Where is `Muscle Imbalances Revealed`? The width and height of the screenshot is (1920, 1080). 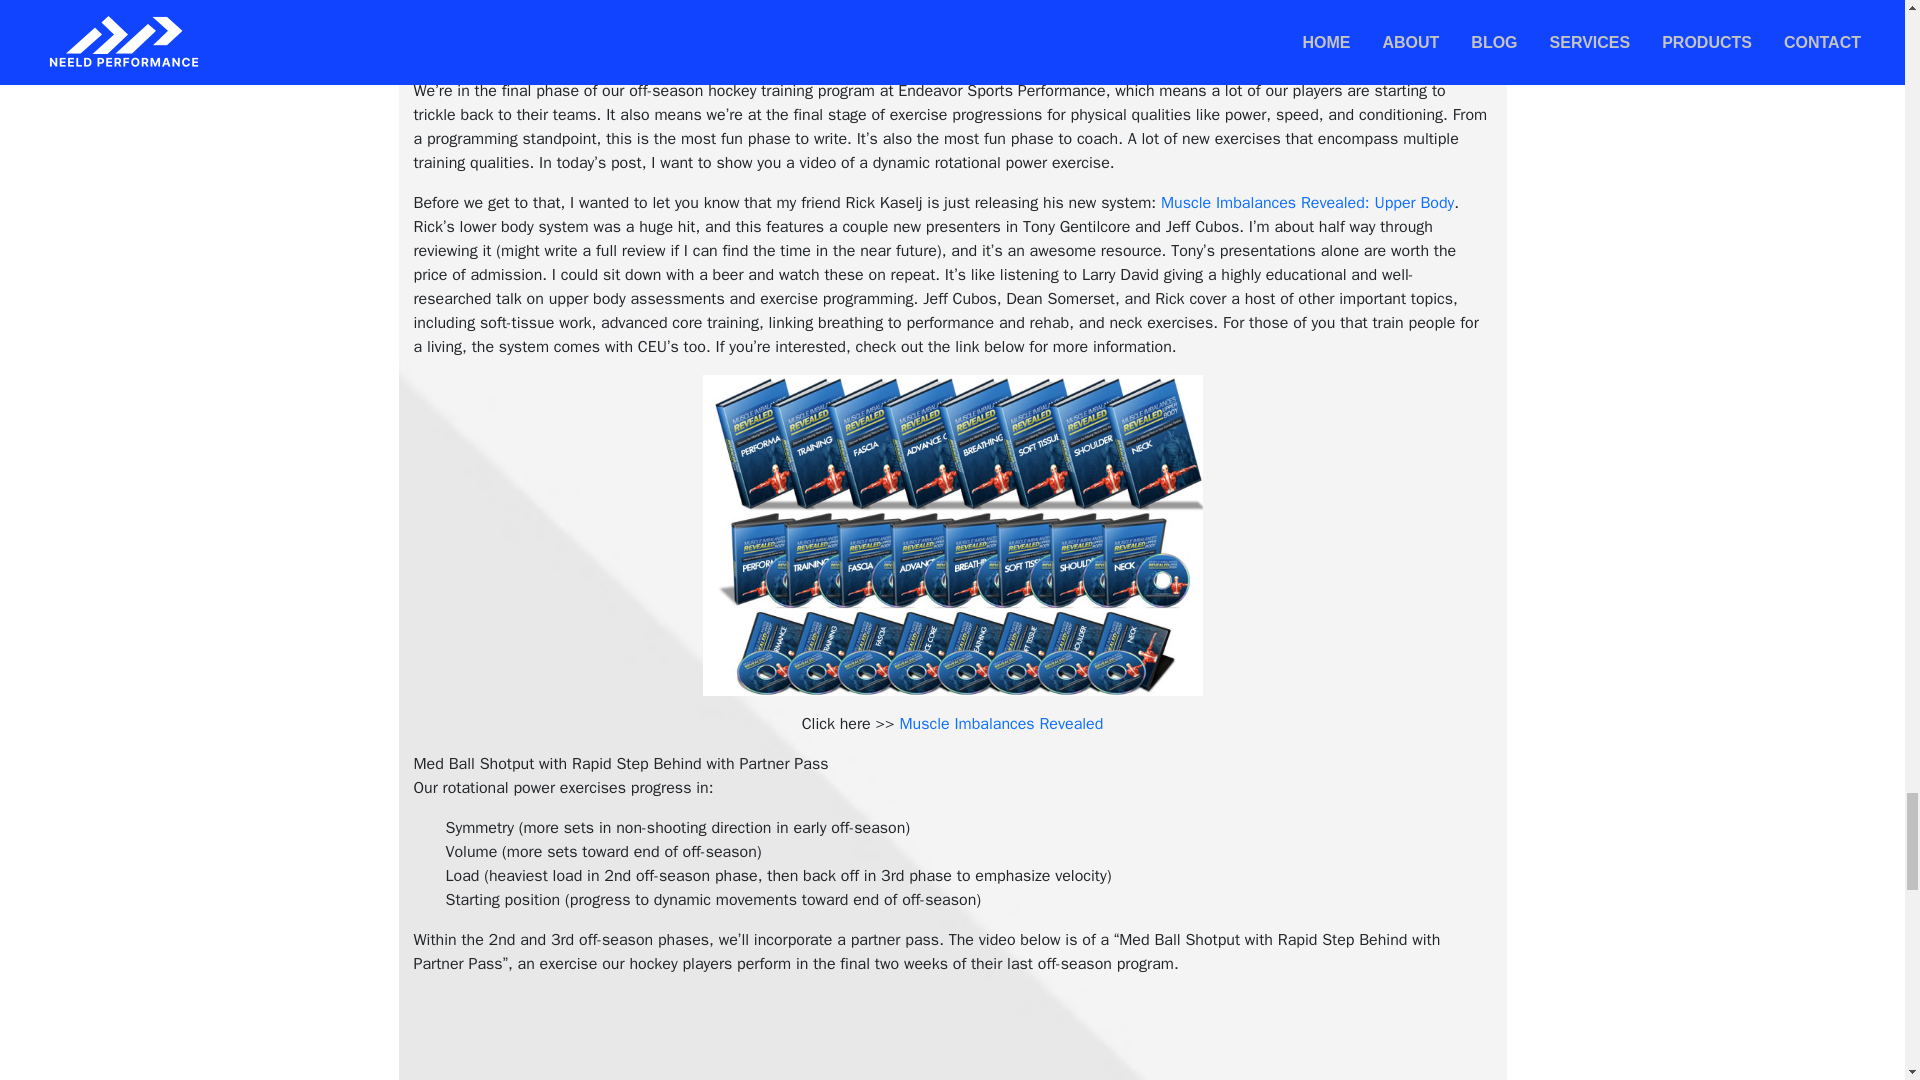 Muscle Imbalances Revealed is located at coordinates (1000, 724).